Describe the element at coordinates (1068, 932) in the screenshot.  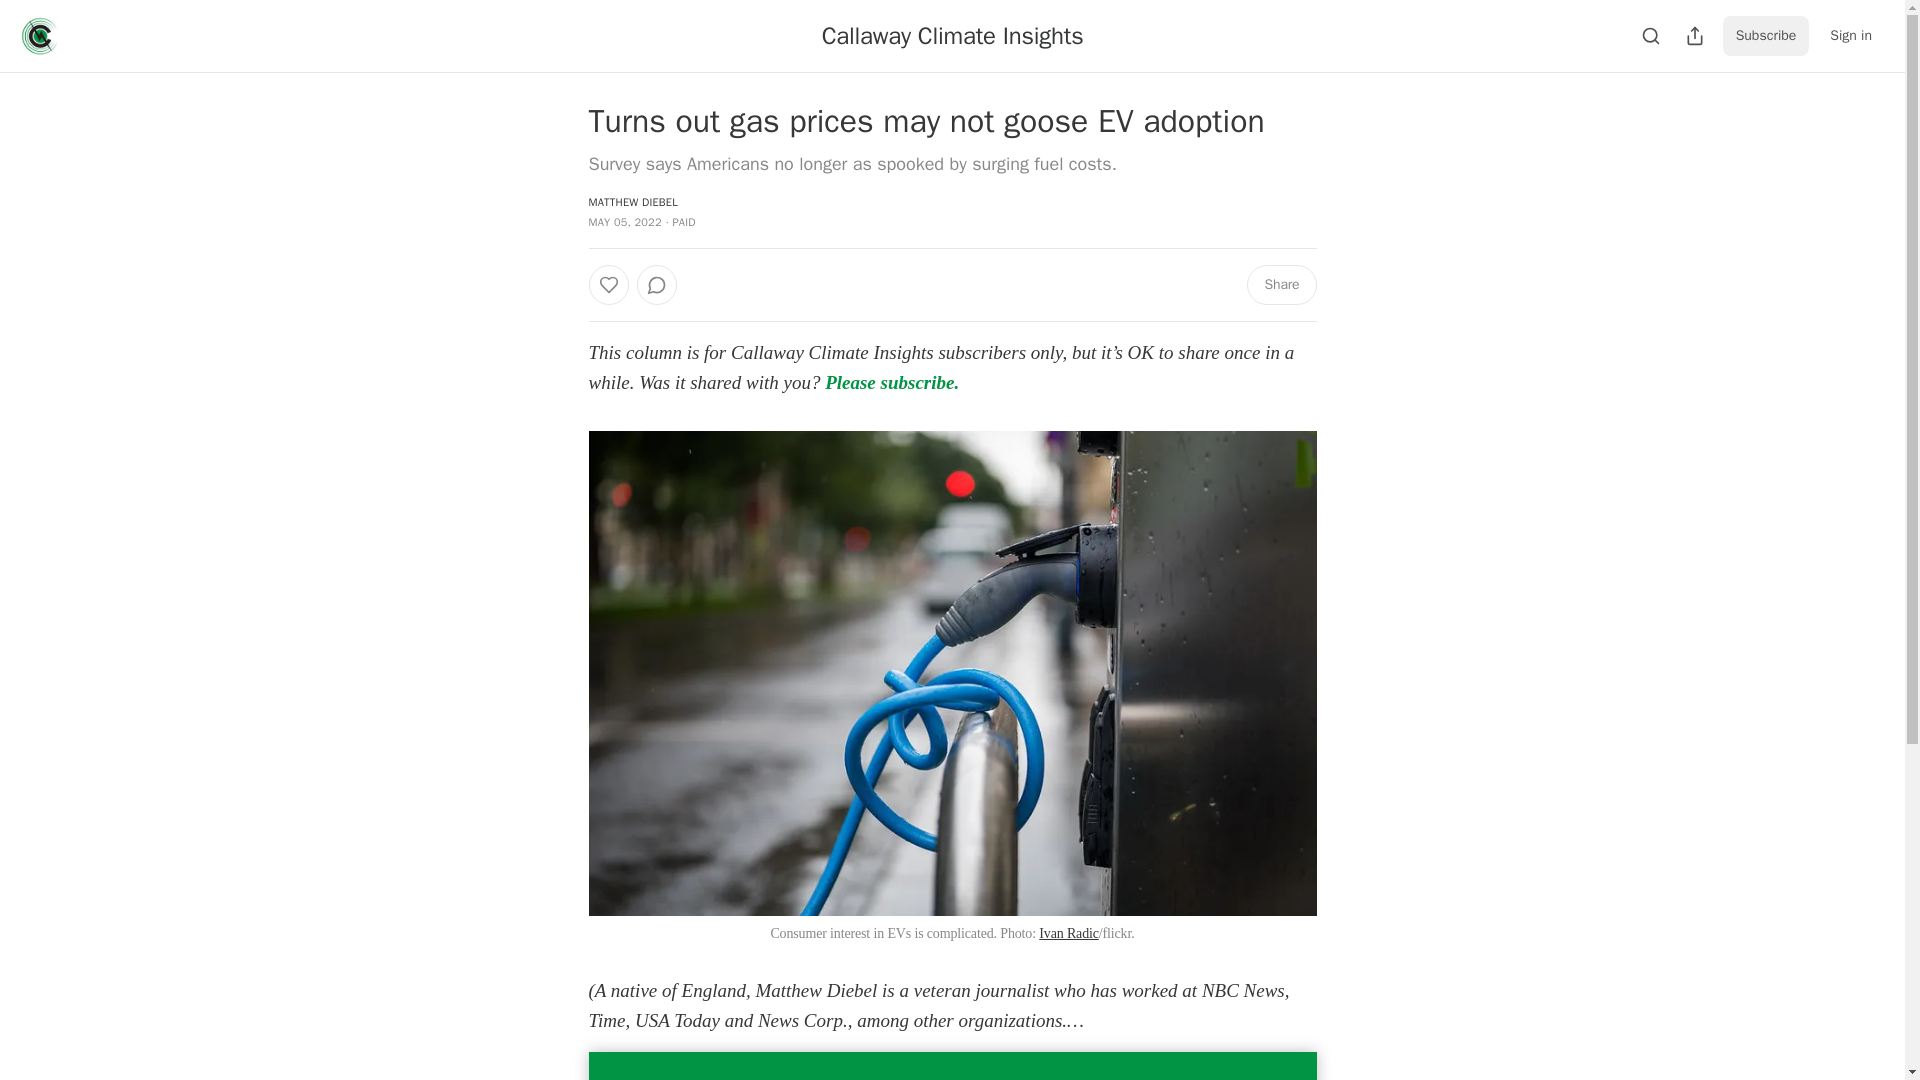
I see `Ivan Radic` at that location.